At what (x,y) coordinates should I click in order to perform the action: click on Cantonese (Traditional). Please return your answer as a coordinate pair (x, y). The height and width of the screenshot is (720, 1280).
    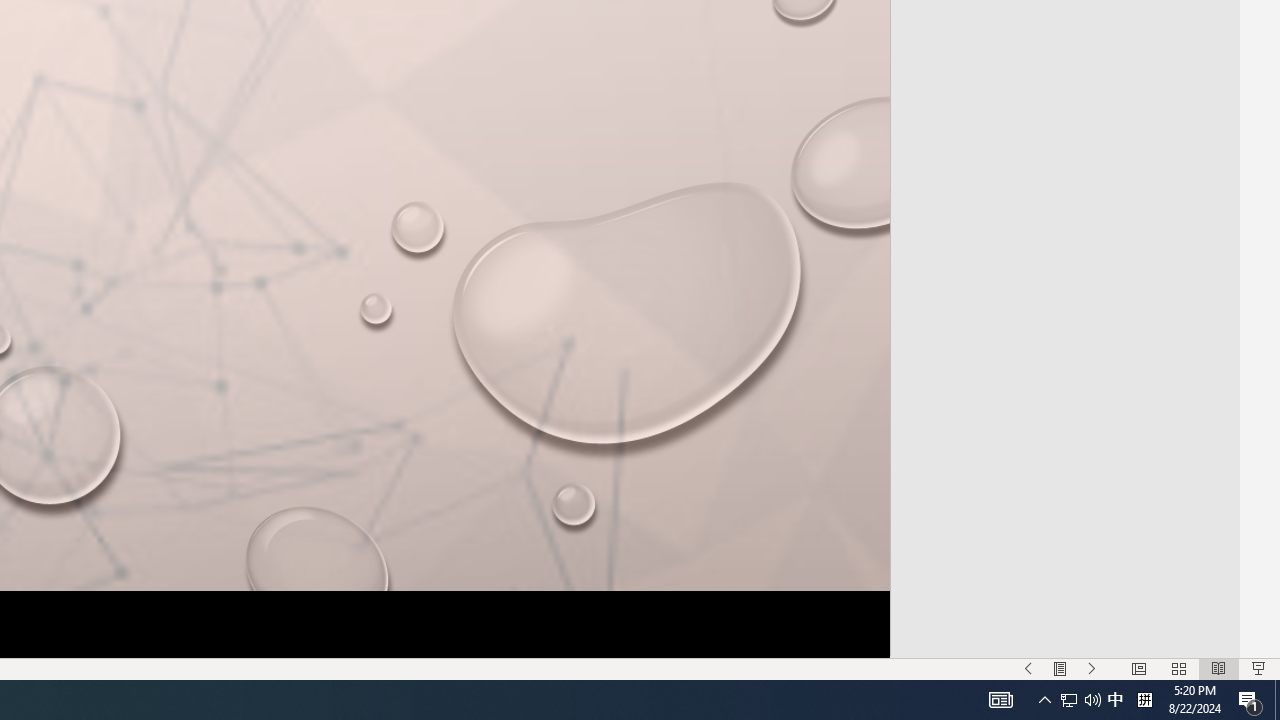
    Looking at the image, I should click on (1063, 24).